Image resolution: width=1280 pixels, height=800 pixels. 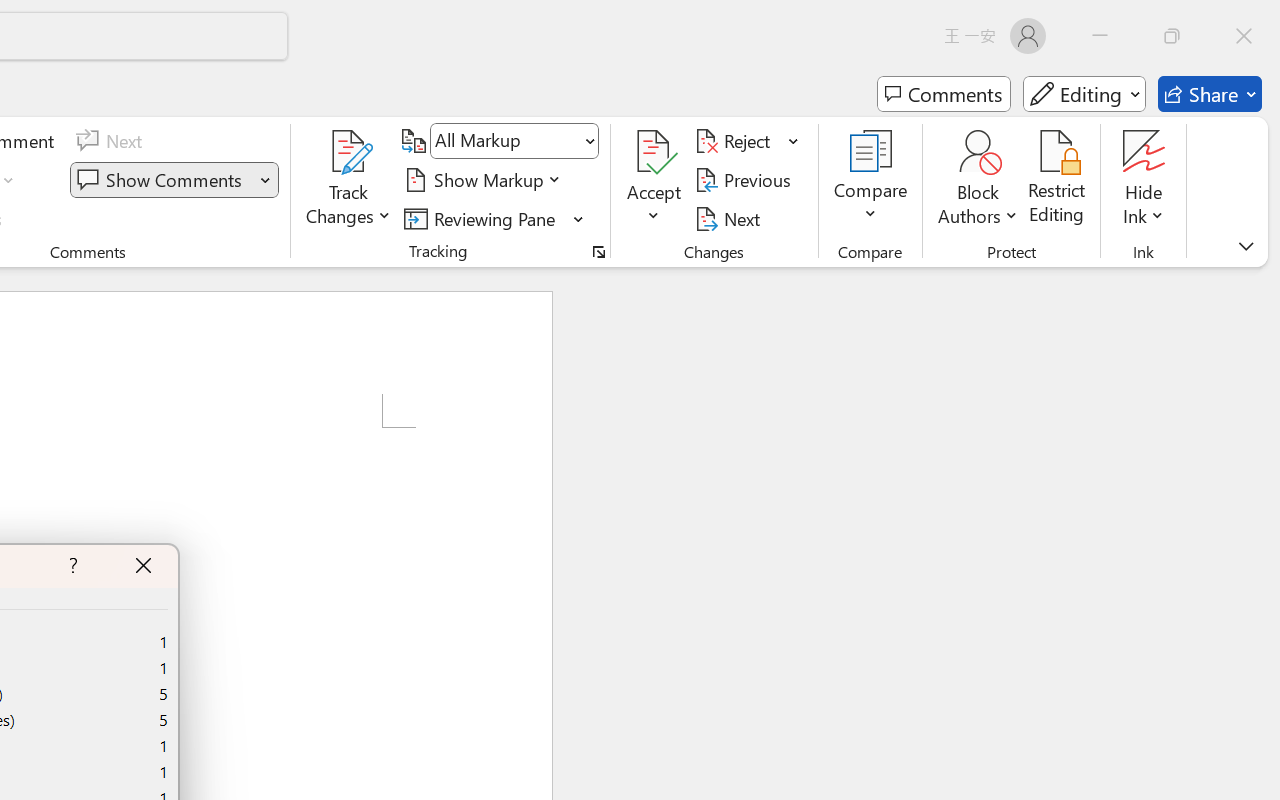 What do you see at coordinates (598, 252) in the screenshot?
I see `Change Tracking Options...` at bounding box center [598, 252].